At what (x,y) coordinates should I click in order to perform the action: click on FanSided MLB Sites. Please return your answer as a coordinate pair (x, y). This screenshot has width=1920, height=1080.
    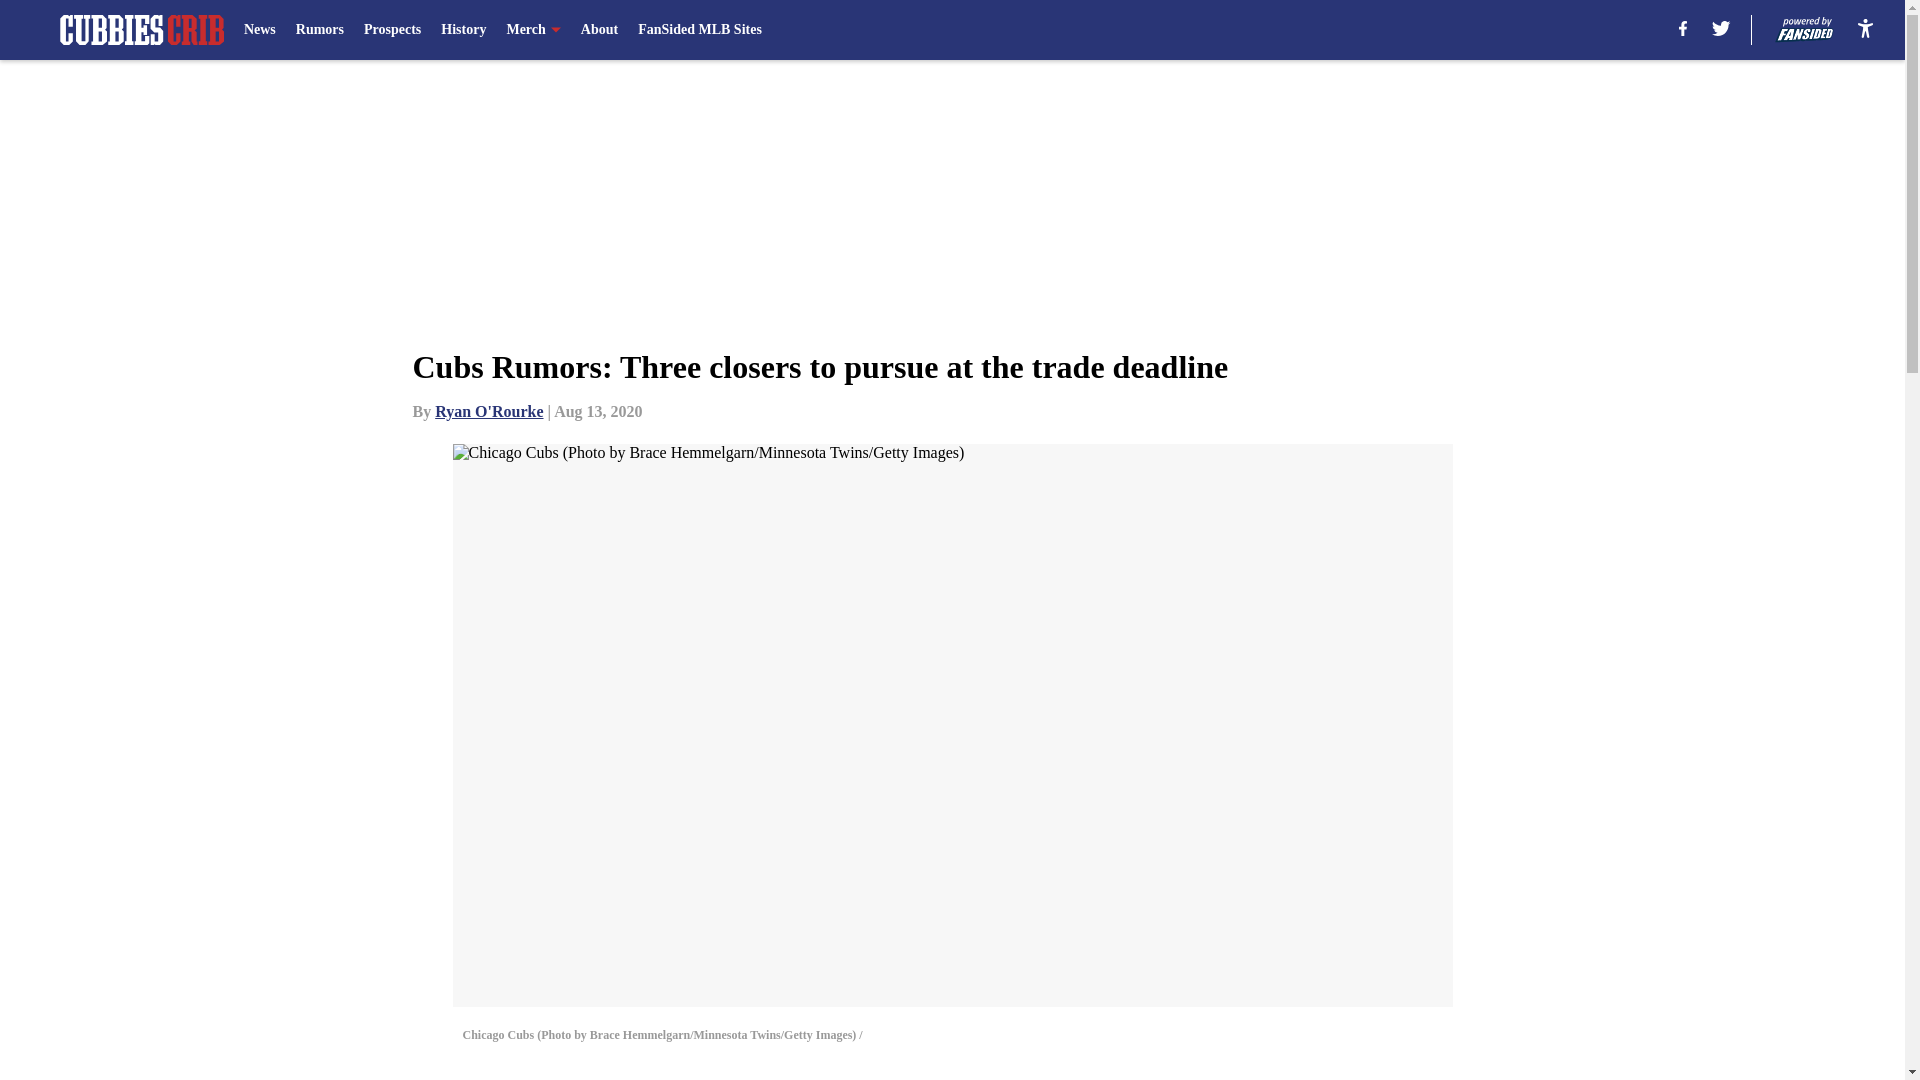
    Looking at the image, I should click on (700, 30).